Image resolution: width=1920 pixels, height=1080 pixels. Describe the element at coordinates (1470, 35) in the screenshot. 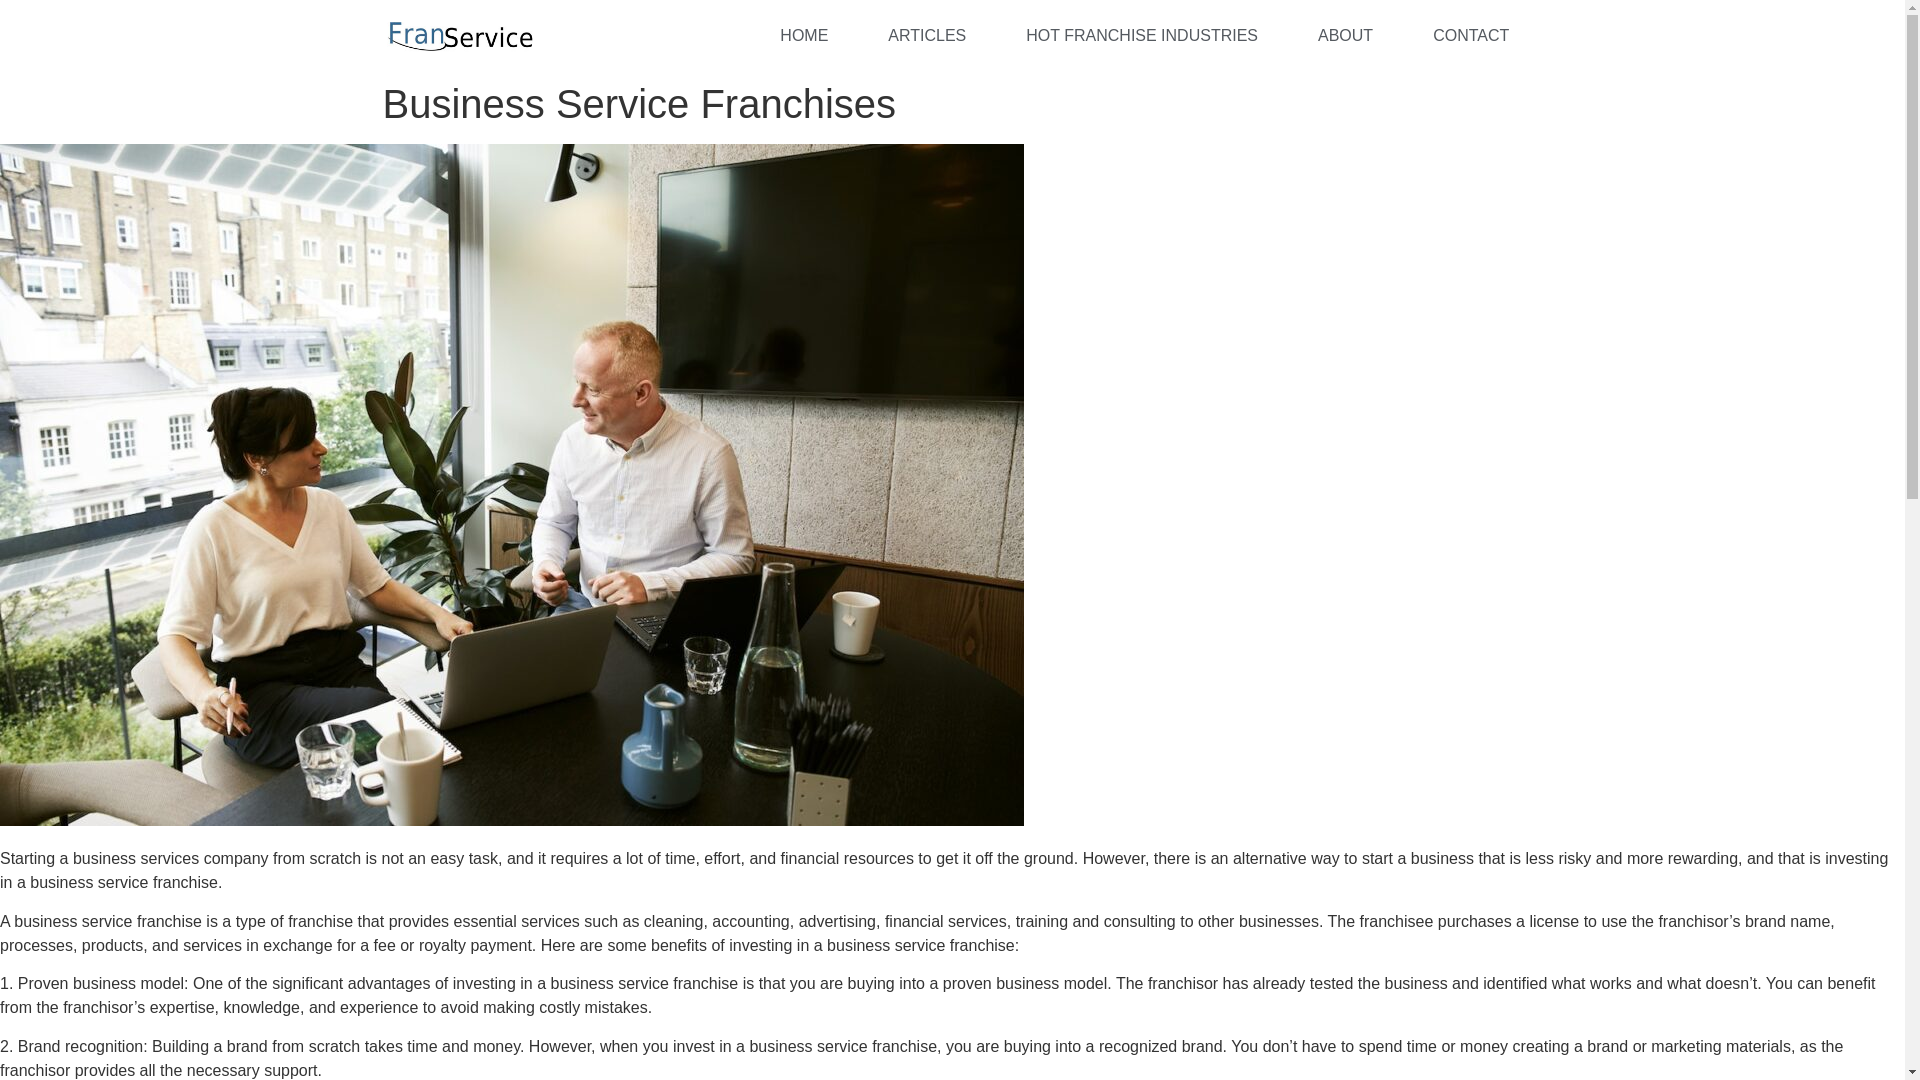

I see `CONTACT` at that location.